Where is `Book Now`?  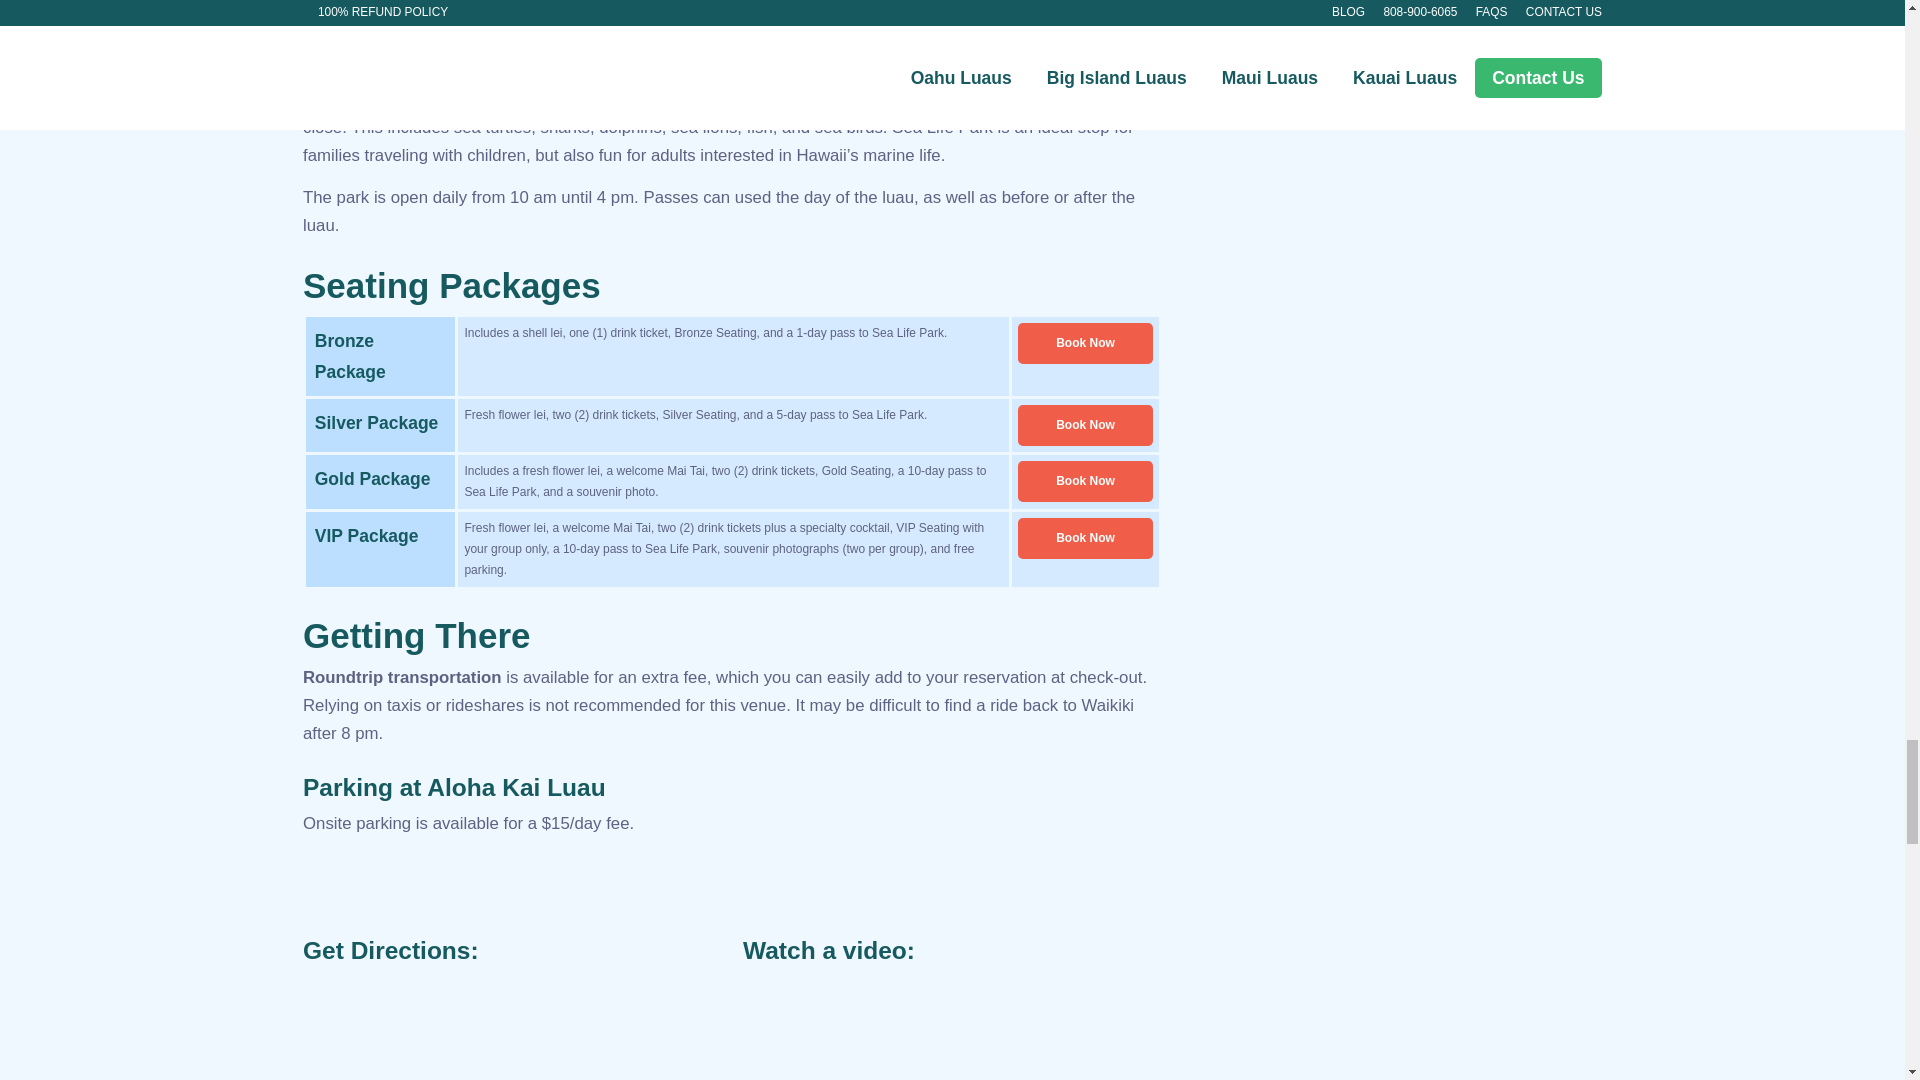 Book Now is located at coordinates (1085, 538).